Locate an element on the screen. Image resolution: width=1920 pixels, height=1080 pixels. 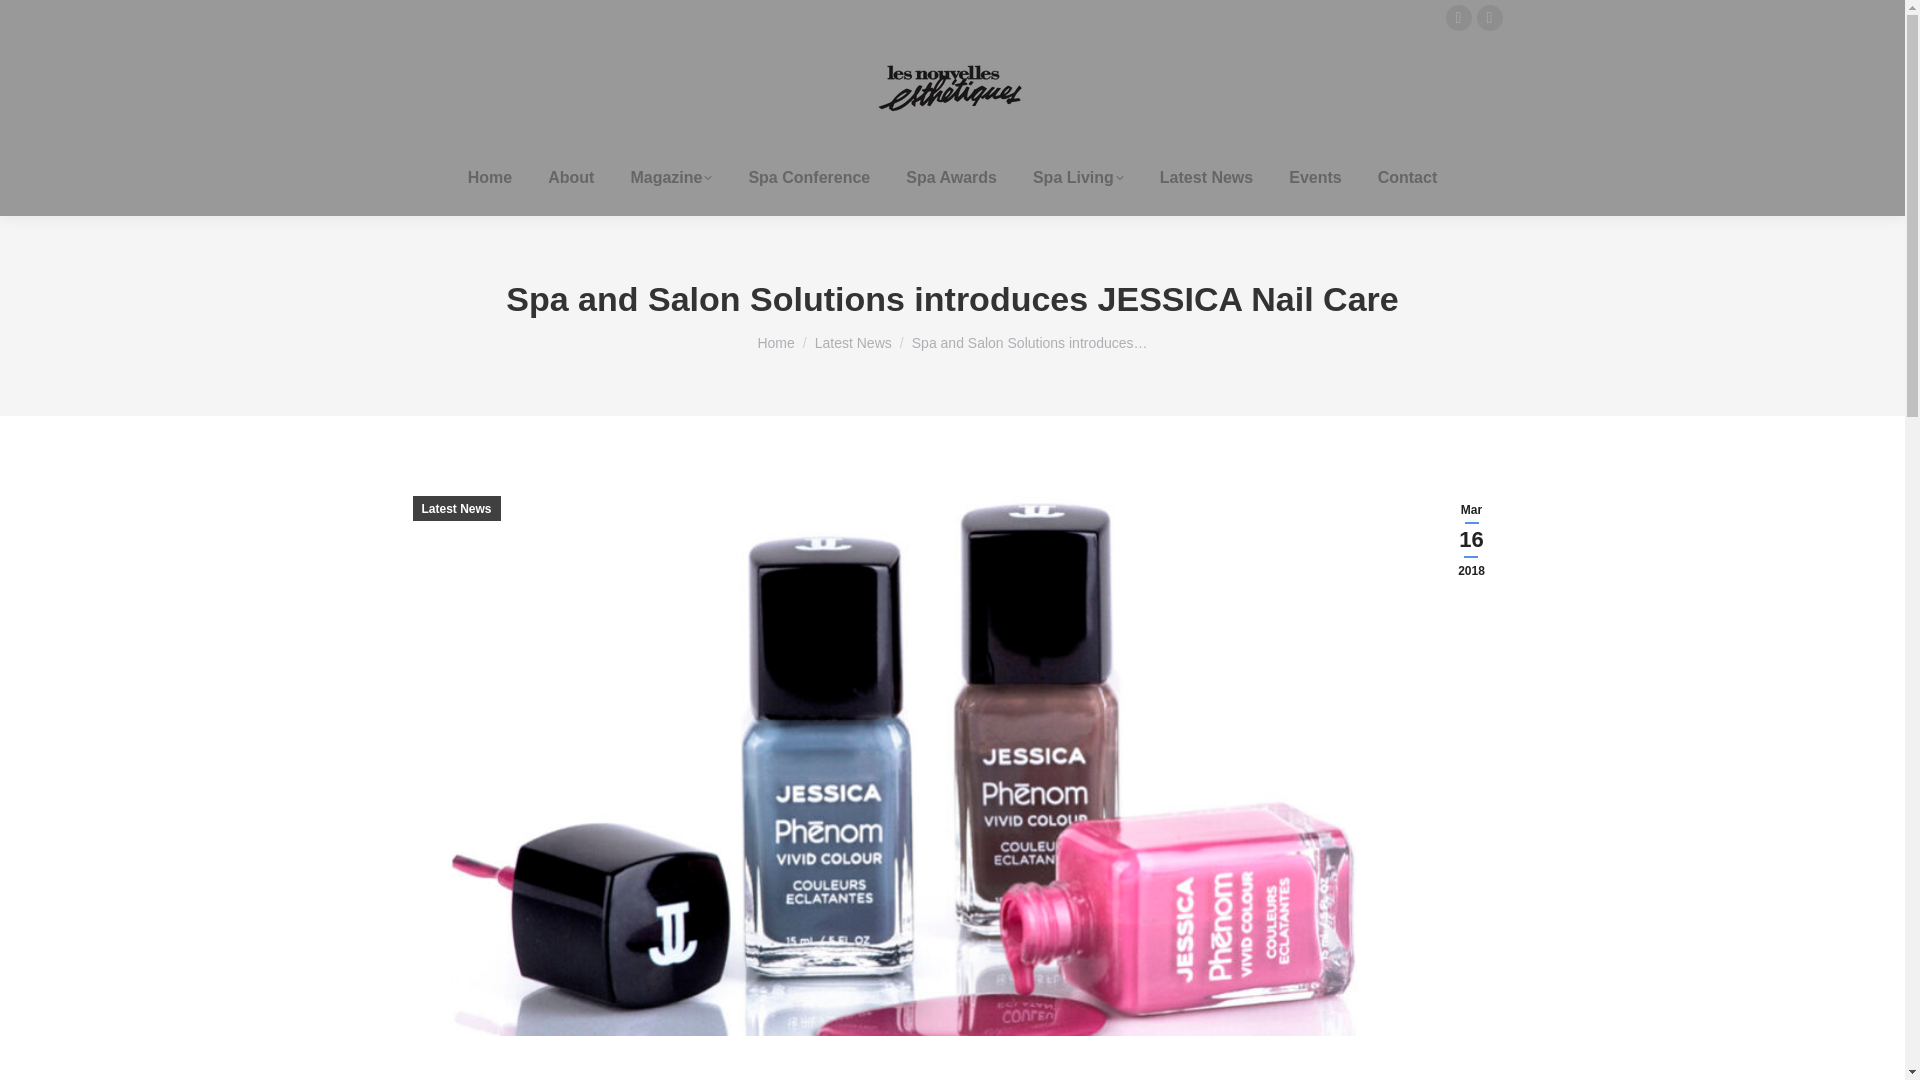
Events is located at coordinates (1314, 178).